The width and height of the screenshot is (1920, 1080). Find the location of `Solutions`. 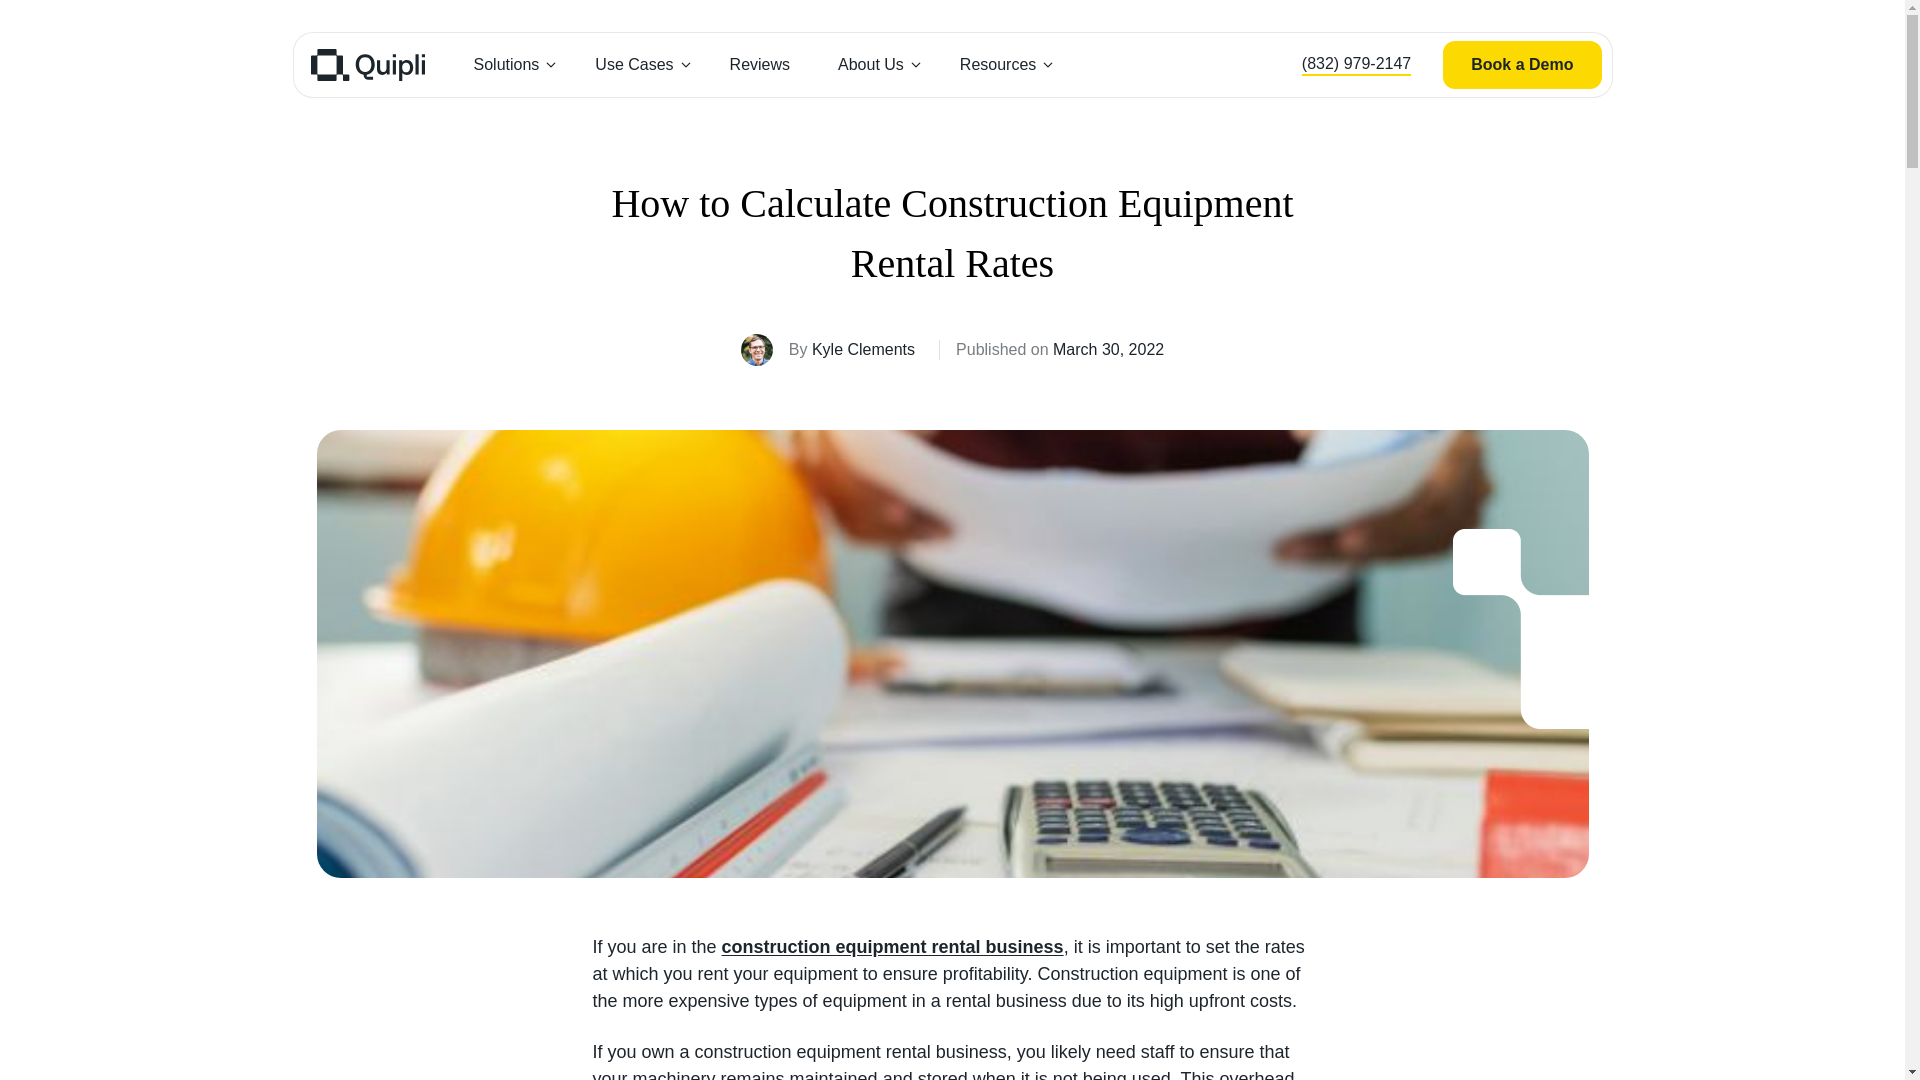

Solutions is located at coordinates (510, 65).